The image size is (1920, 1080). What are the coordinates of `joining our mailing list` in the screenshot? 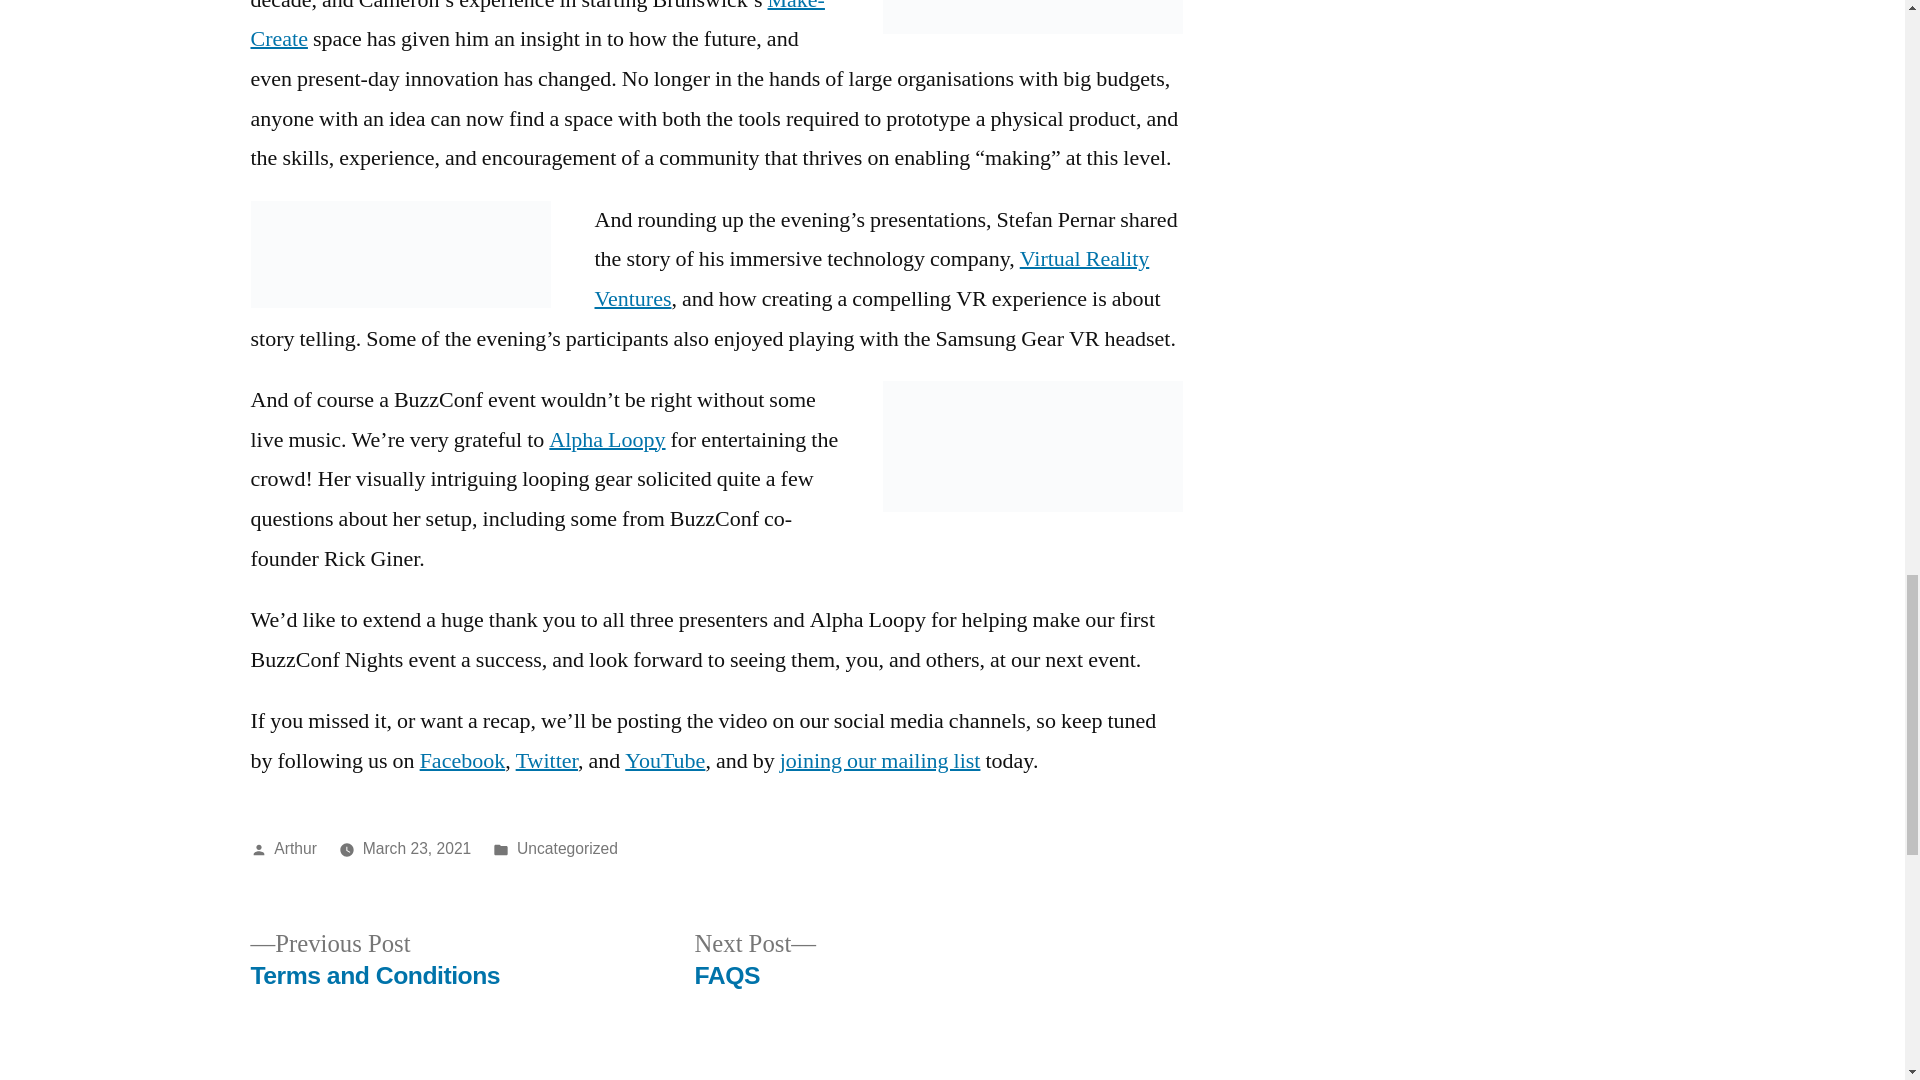 It's located at (880, 761).